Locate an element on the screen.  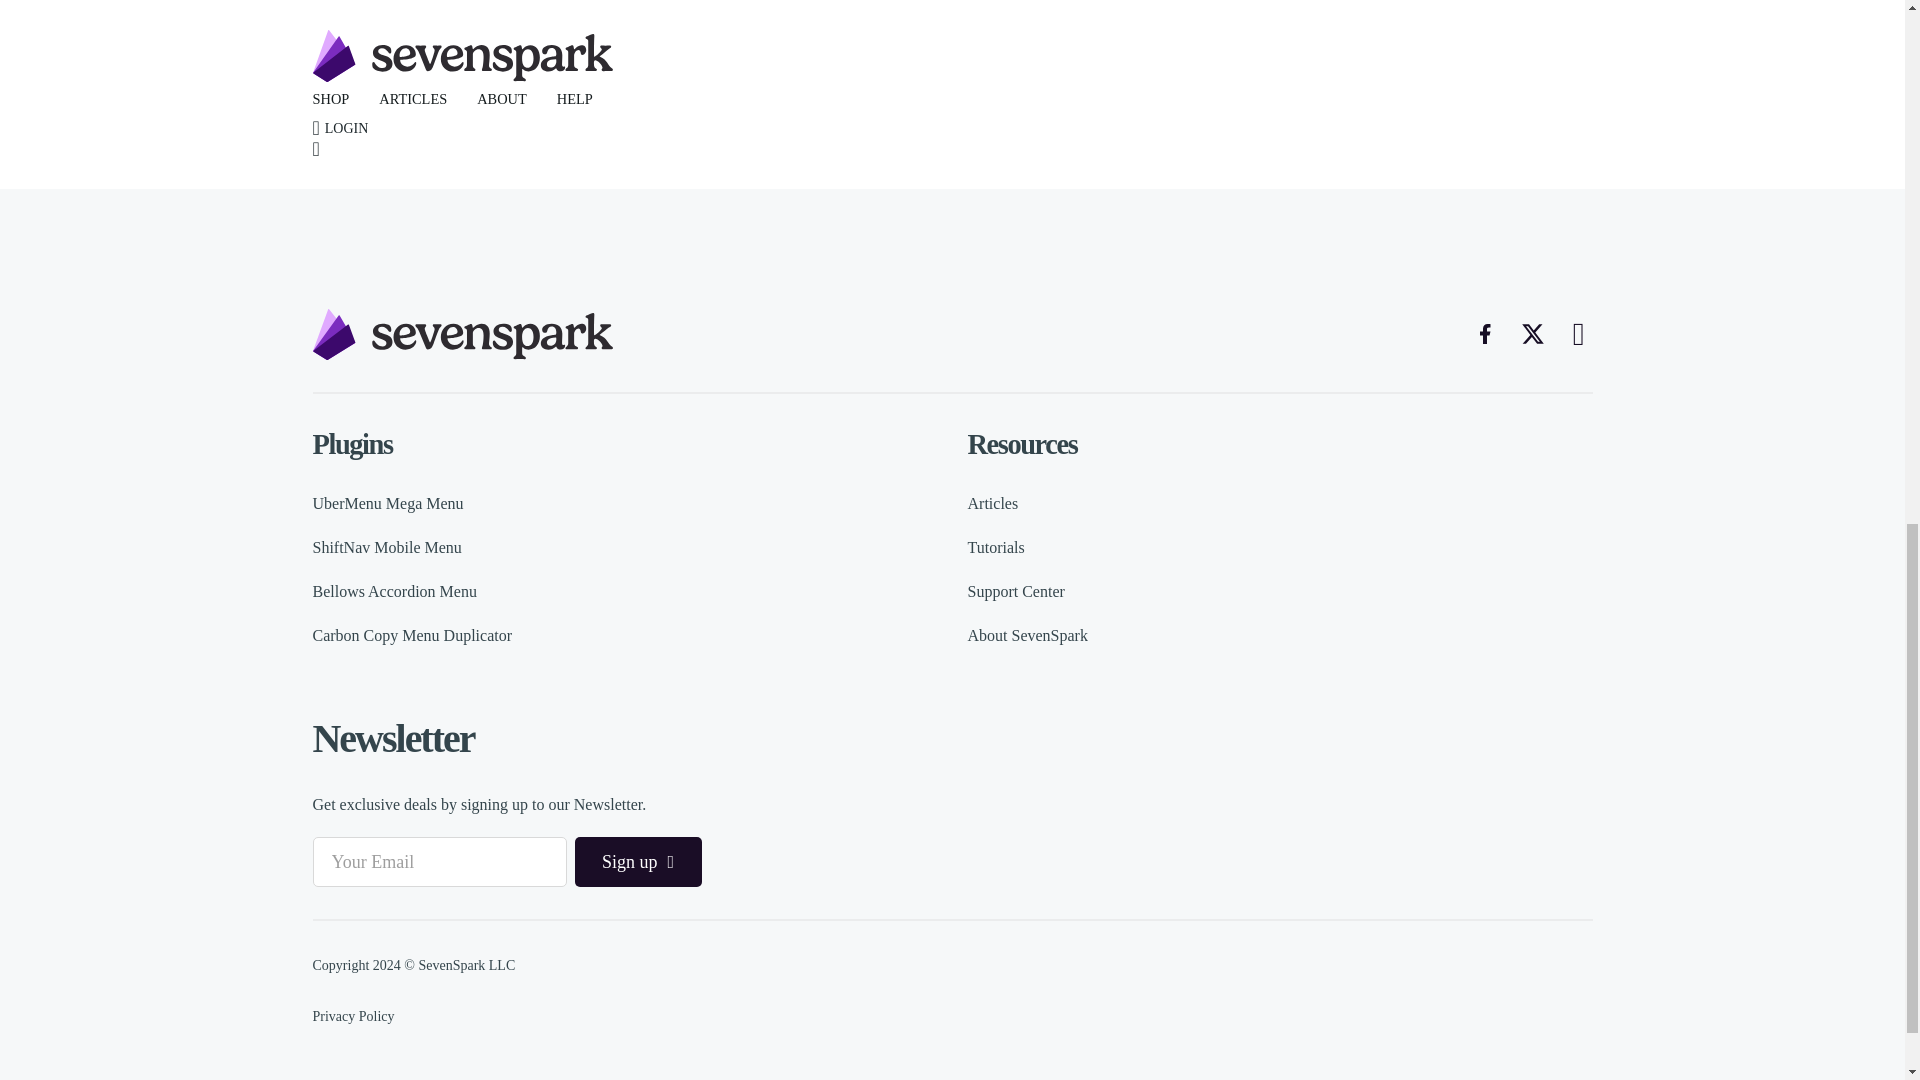
Carbon Copy Menu Duplicator is located at coordinates (412, 636).